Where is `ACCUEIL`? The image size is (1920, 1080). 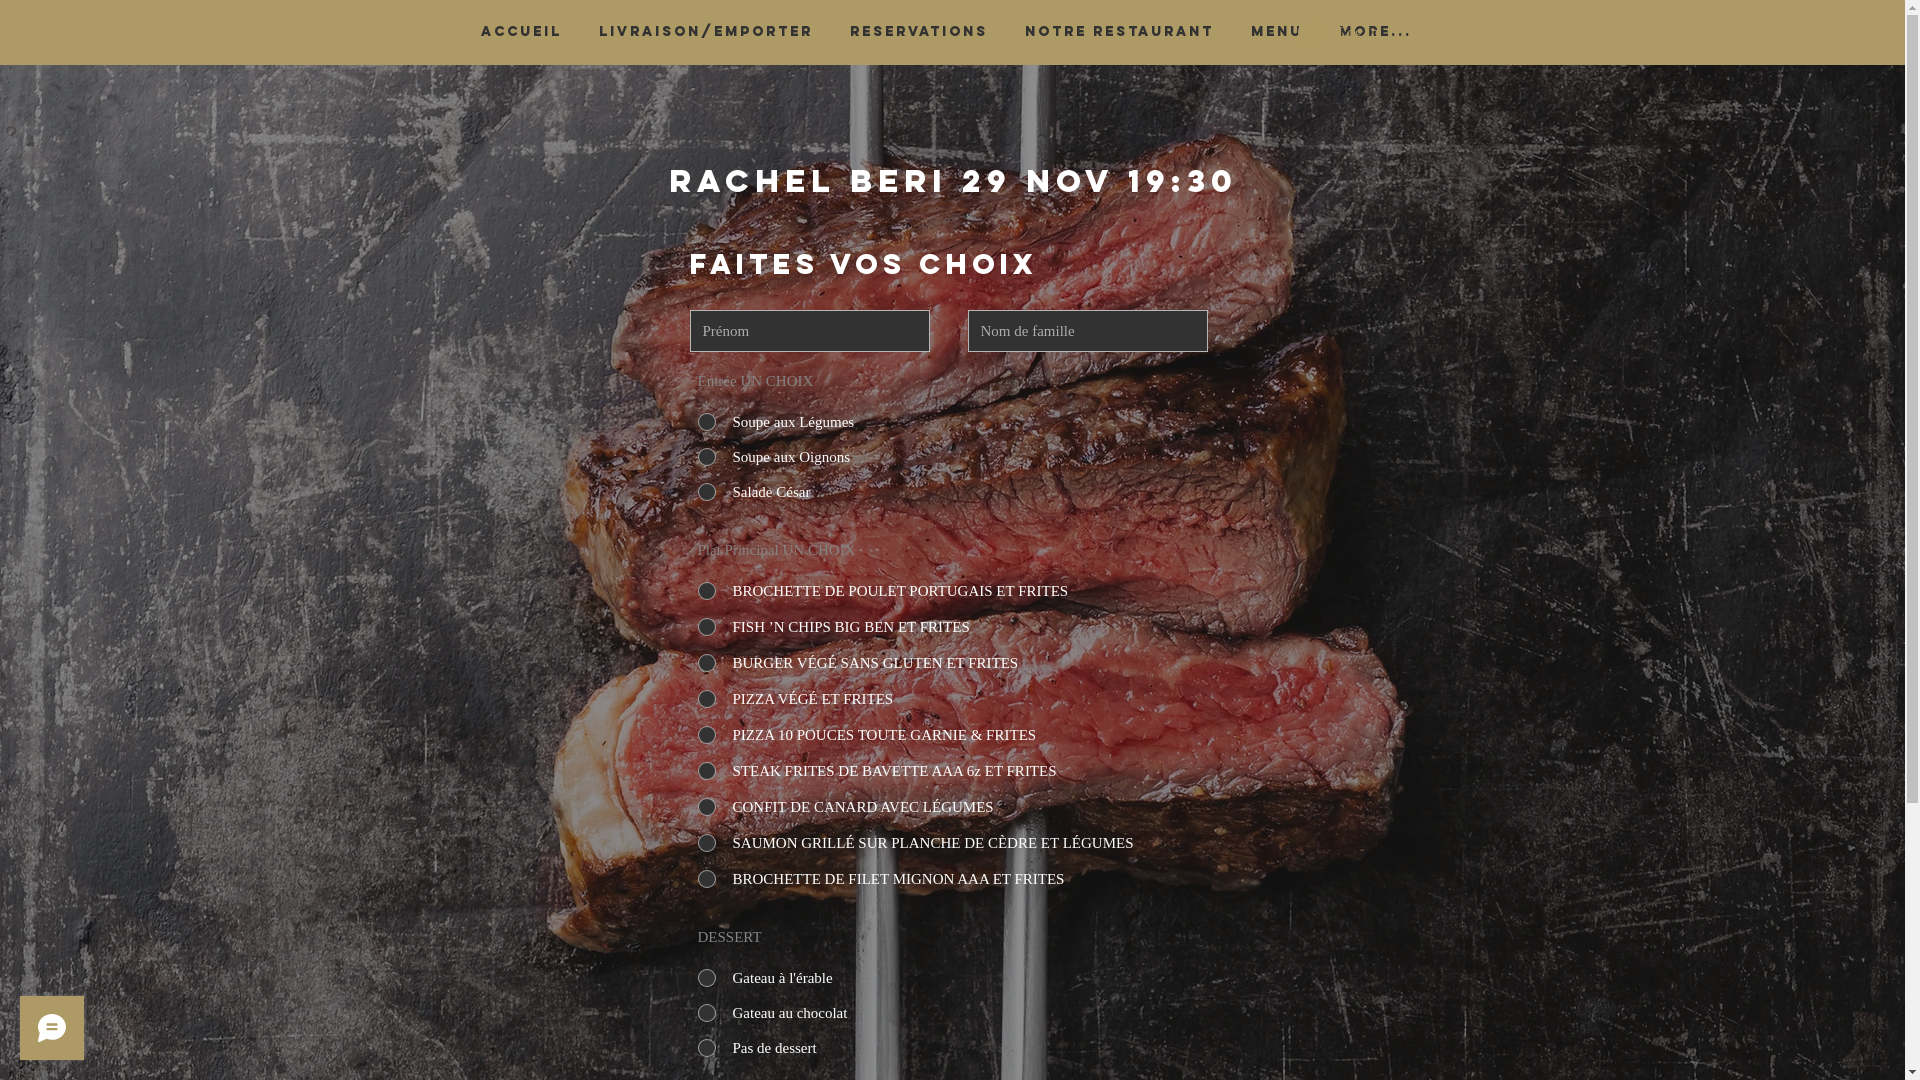
ACCUEIL is located at coordinates (521, 32).